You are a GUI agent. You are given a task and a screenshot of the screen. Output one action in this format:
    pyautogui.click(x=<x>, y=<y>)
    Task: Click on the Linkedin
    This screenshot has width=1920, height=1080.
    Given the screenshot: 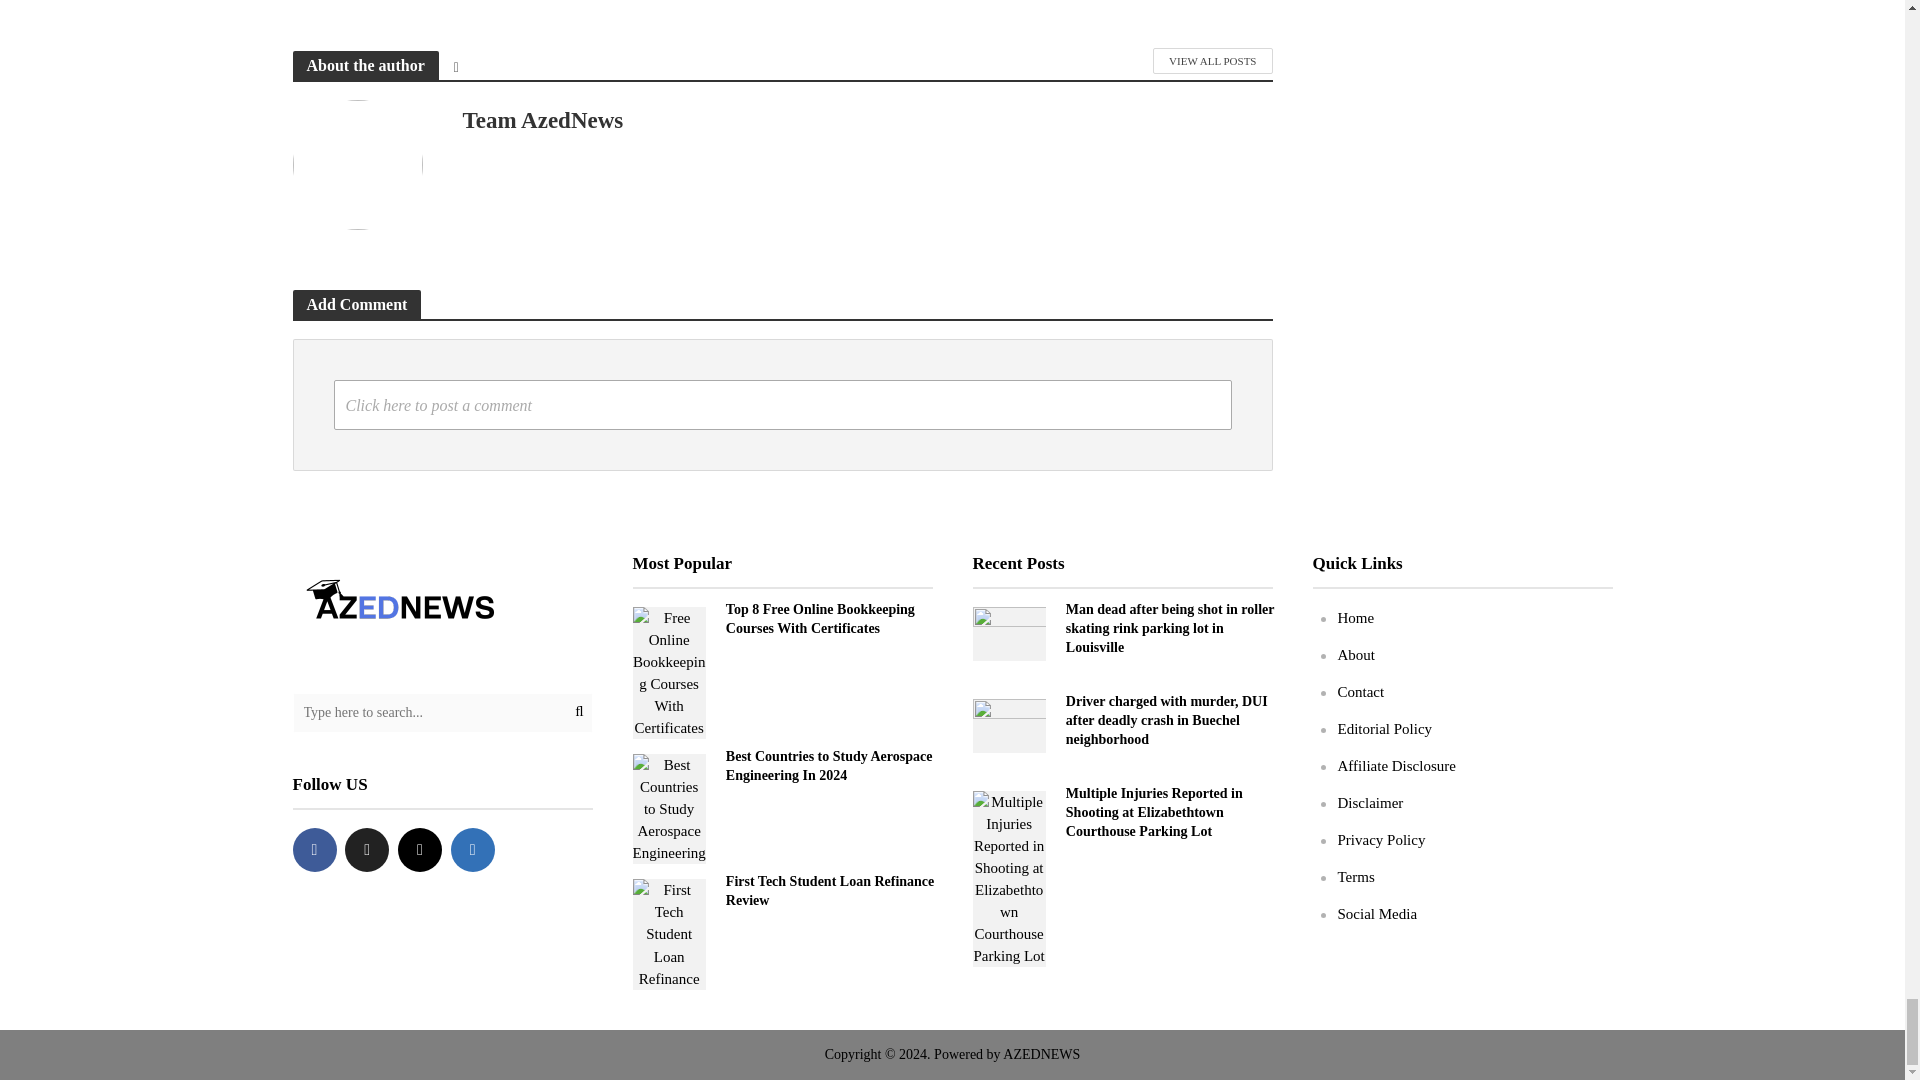 What is the action you would take?
    pyautogui.click(x=473, y=850)
    